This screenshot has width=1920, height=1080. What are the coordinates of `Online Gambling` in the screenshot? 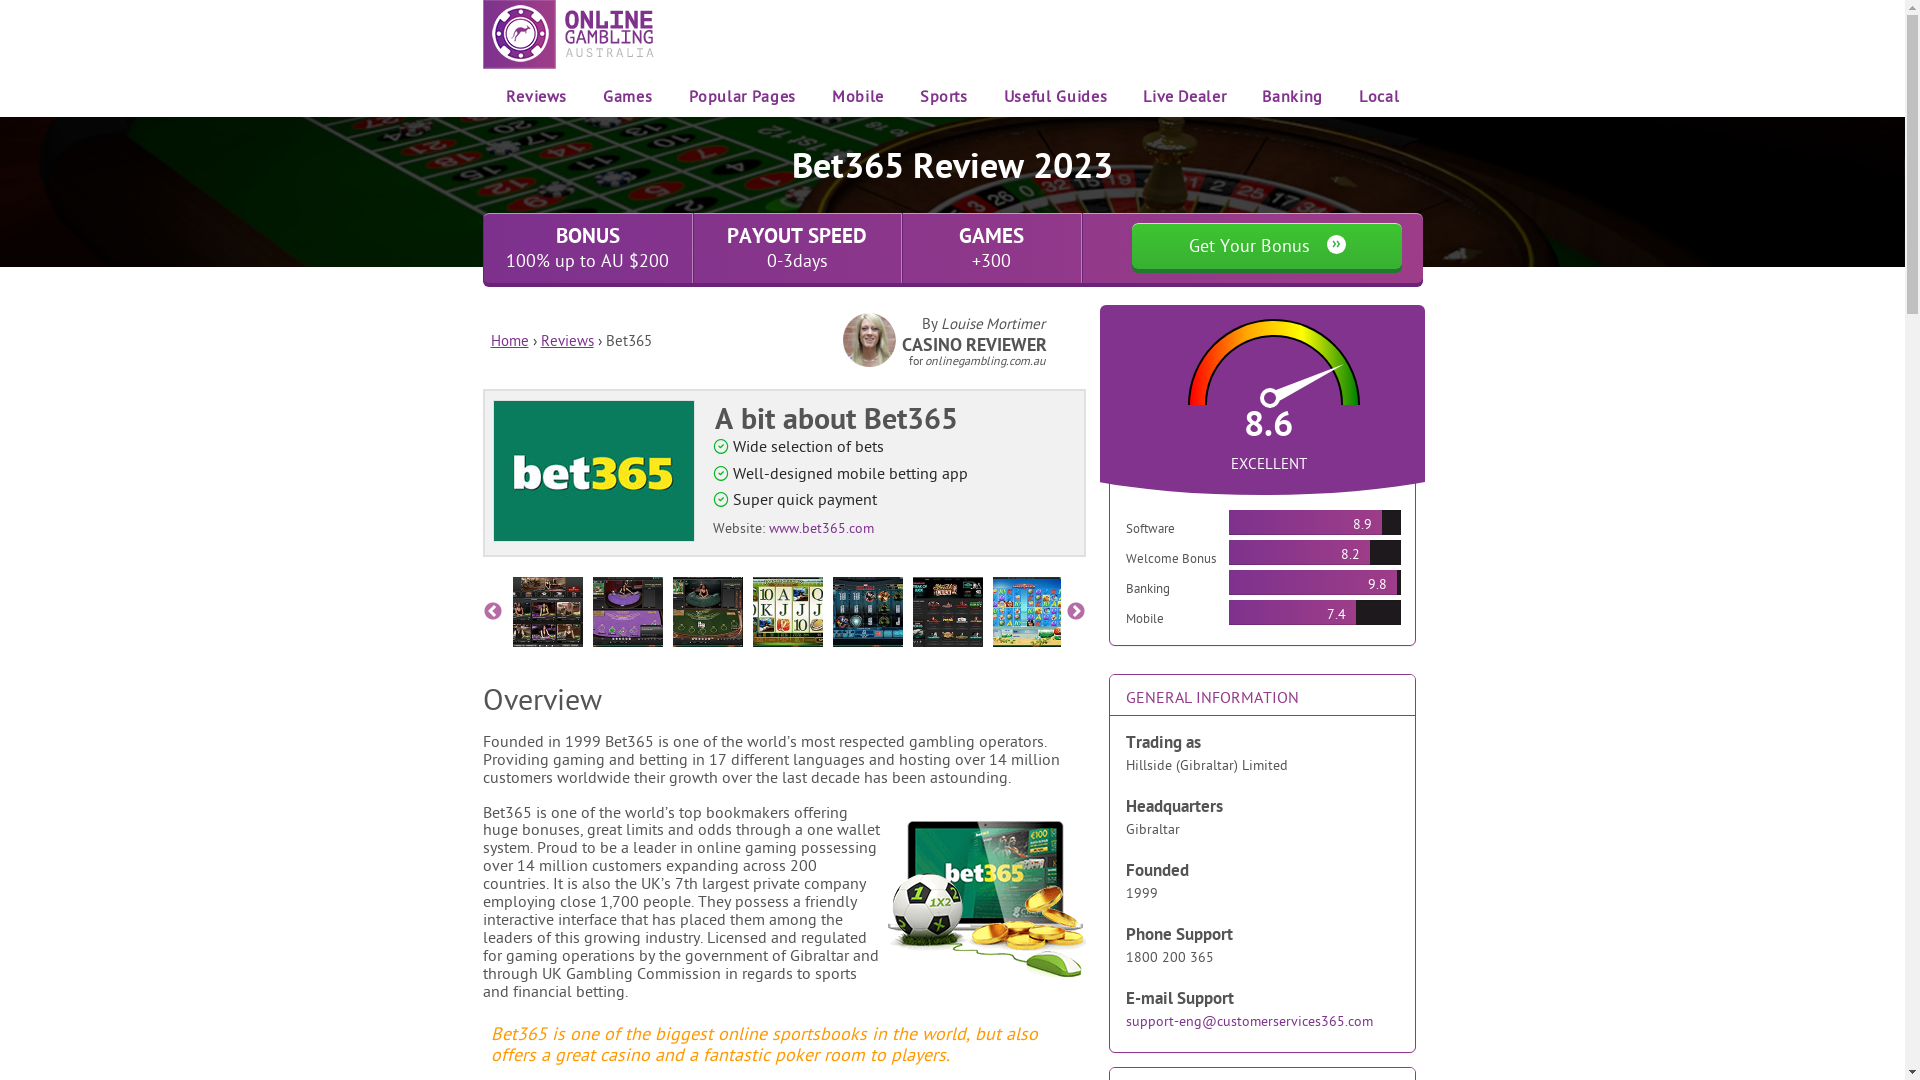 It's located at (568, 34).